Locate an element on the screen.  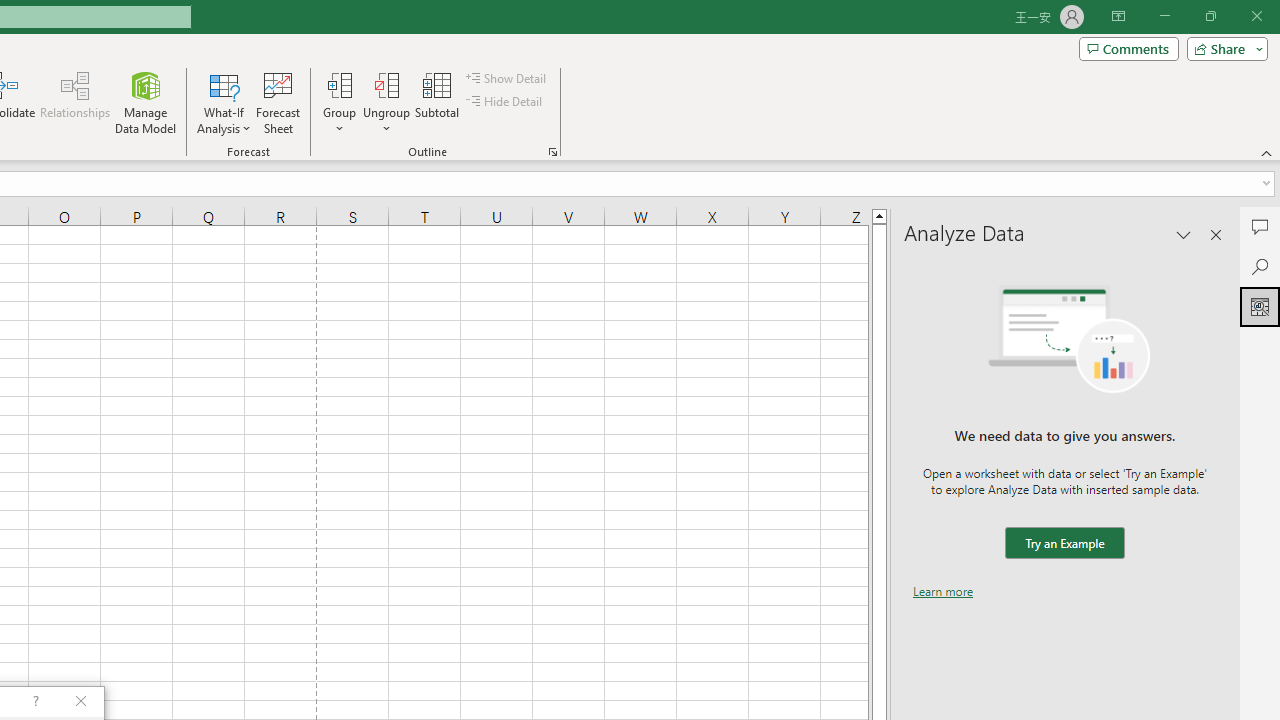
Minimize is located at coordinates (1164, 16).